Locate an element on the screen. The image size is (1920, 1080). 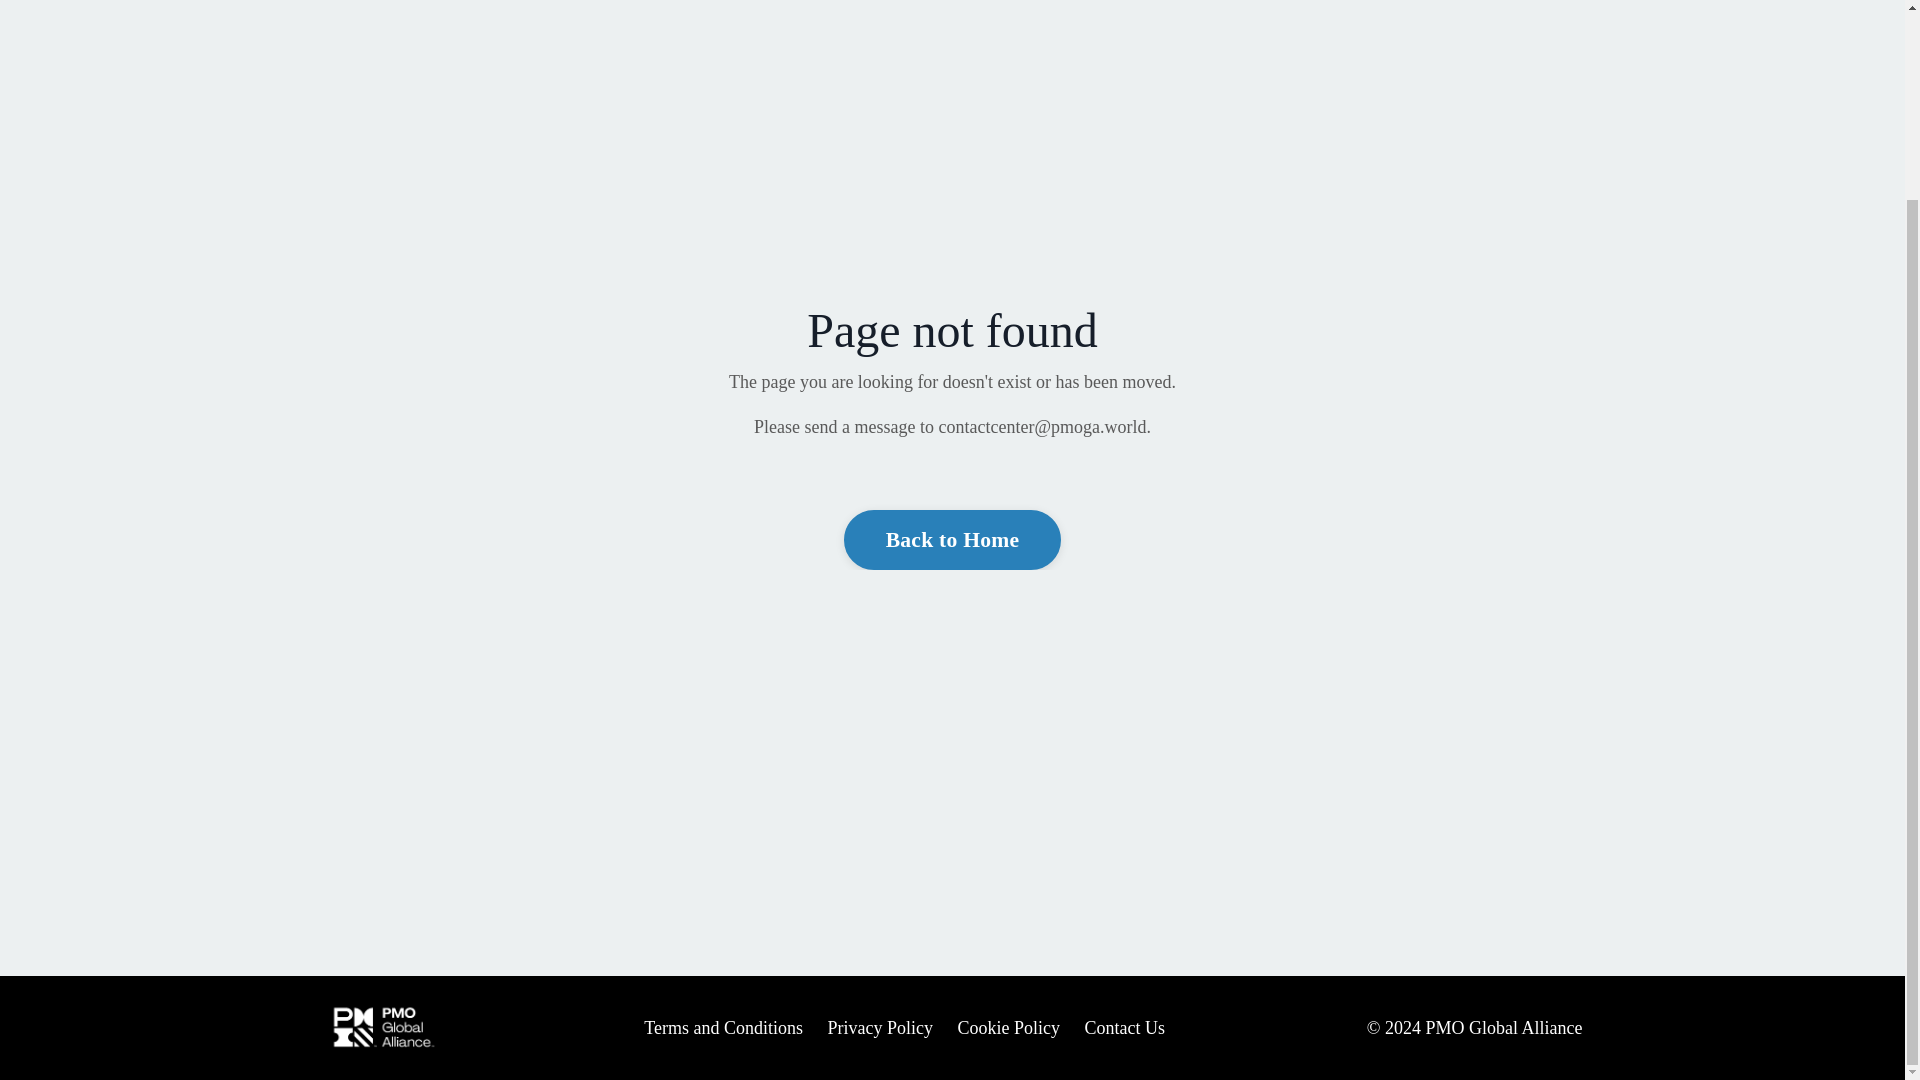
Back to Home is located at coordinates (952, 540).